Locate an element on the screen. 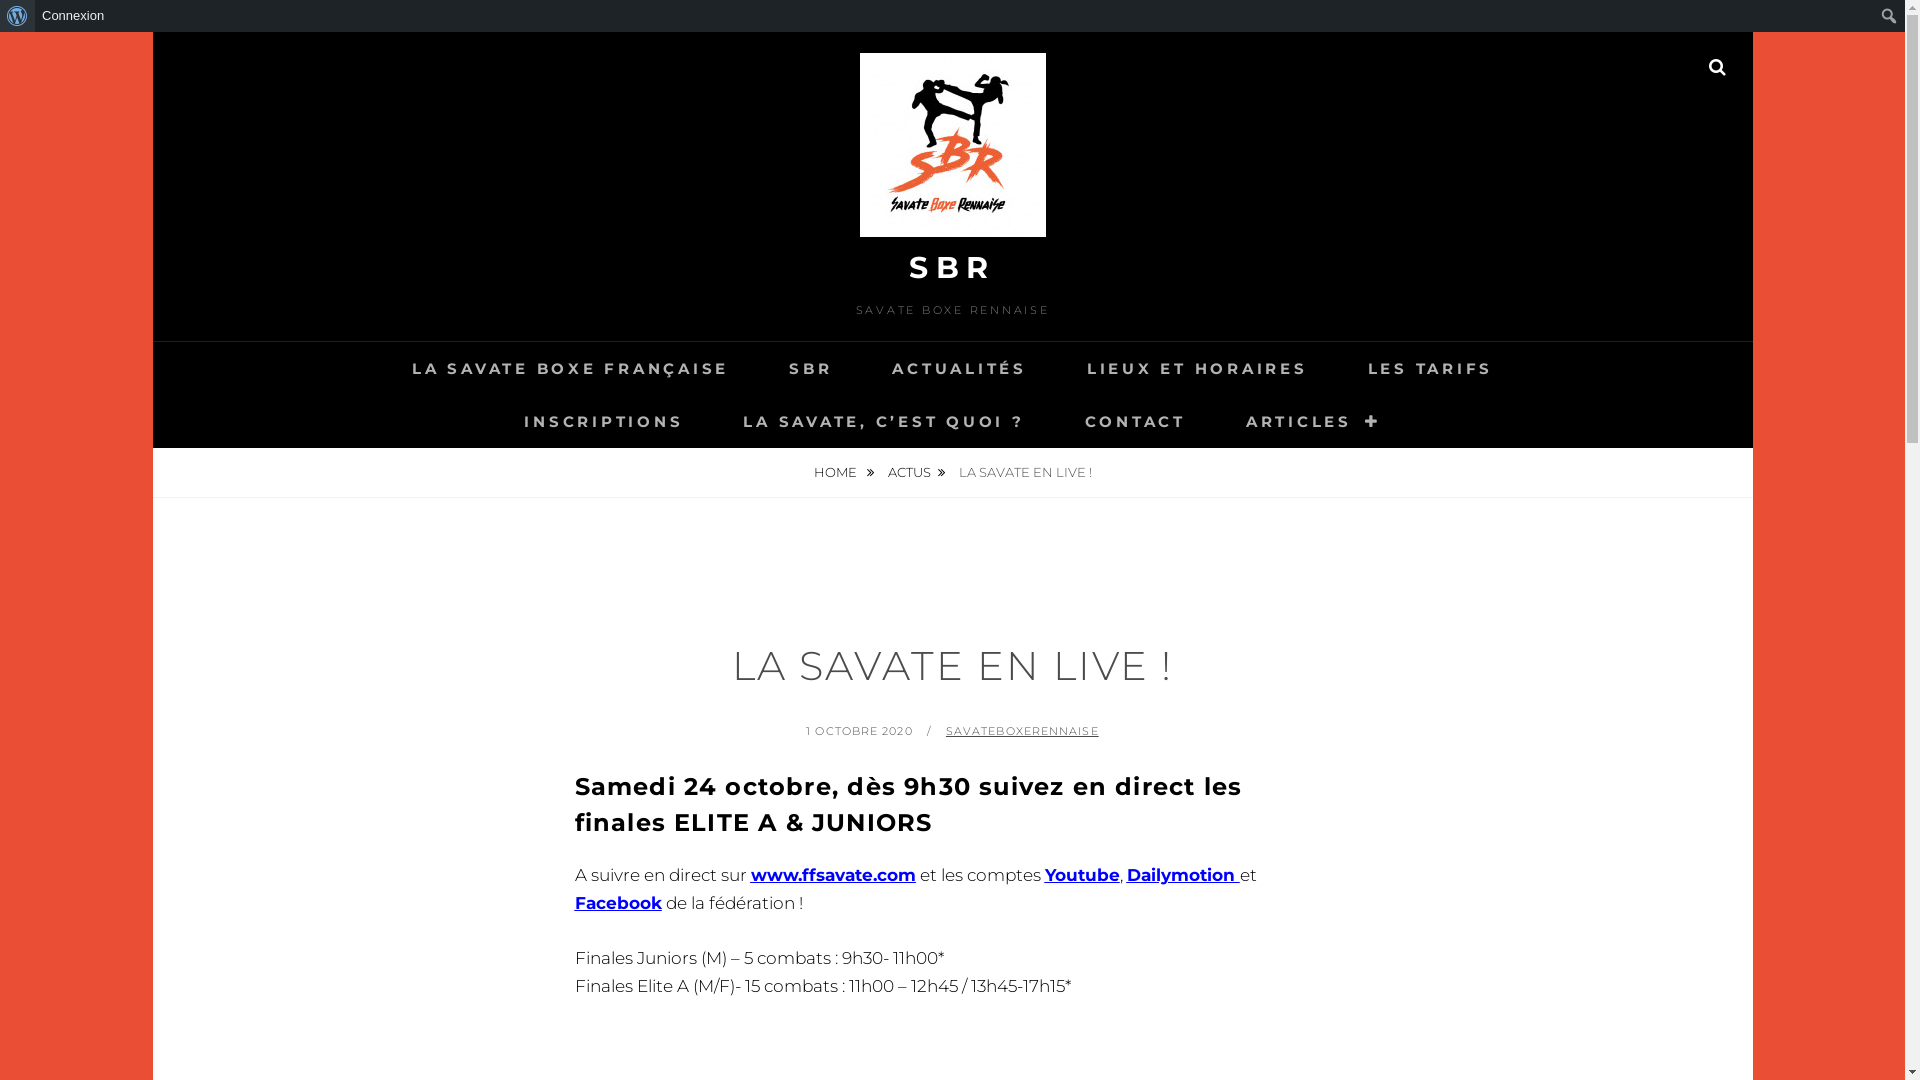  LIEUX ET HORAIRES is located at coordinates (1198, 368).